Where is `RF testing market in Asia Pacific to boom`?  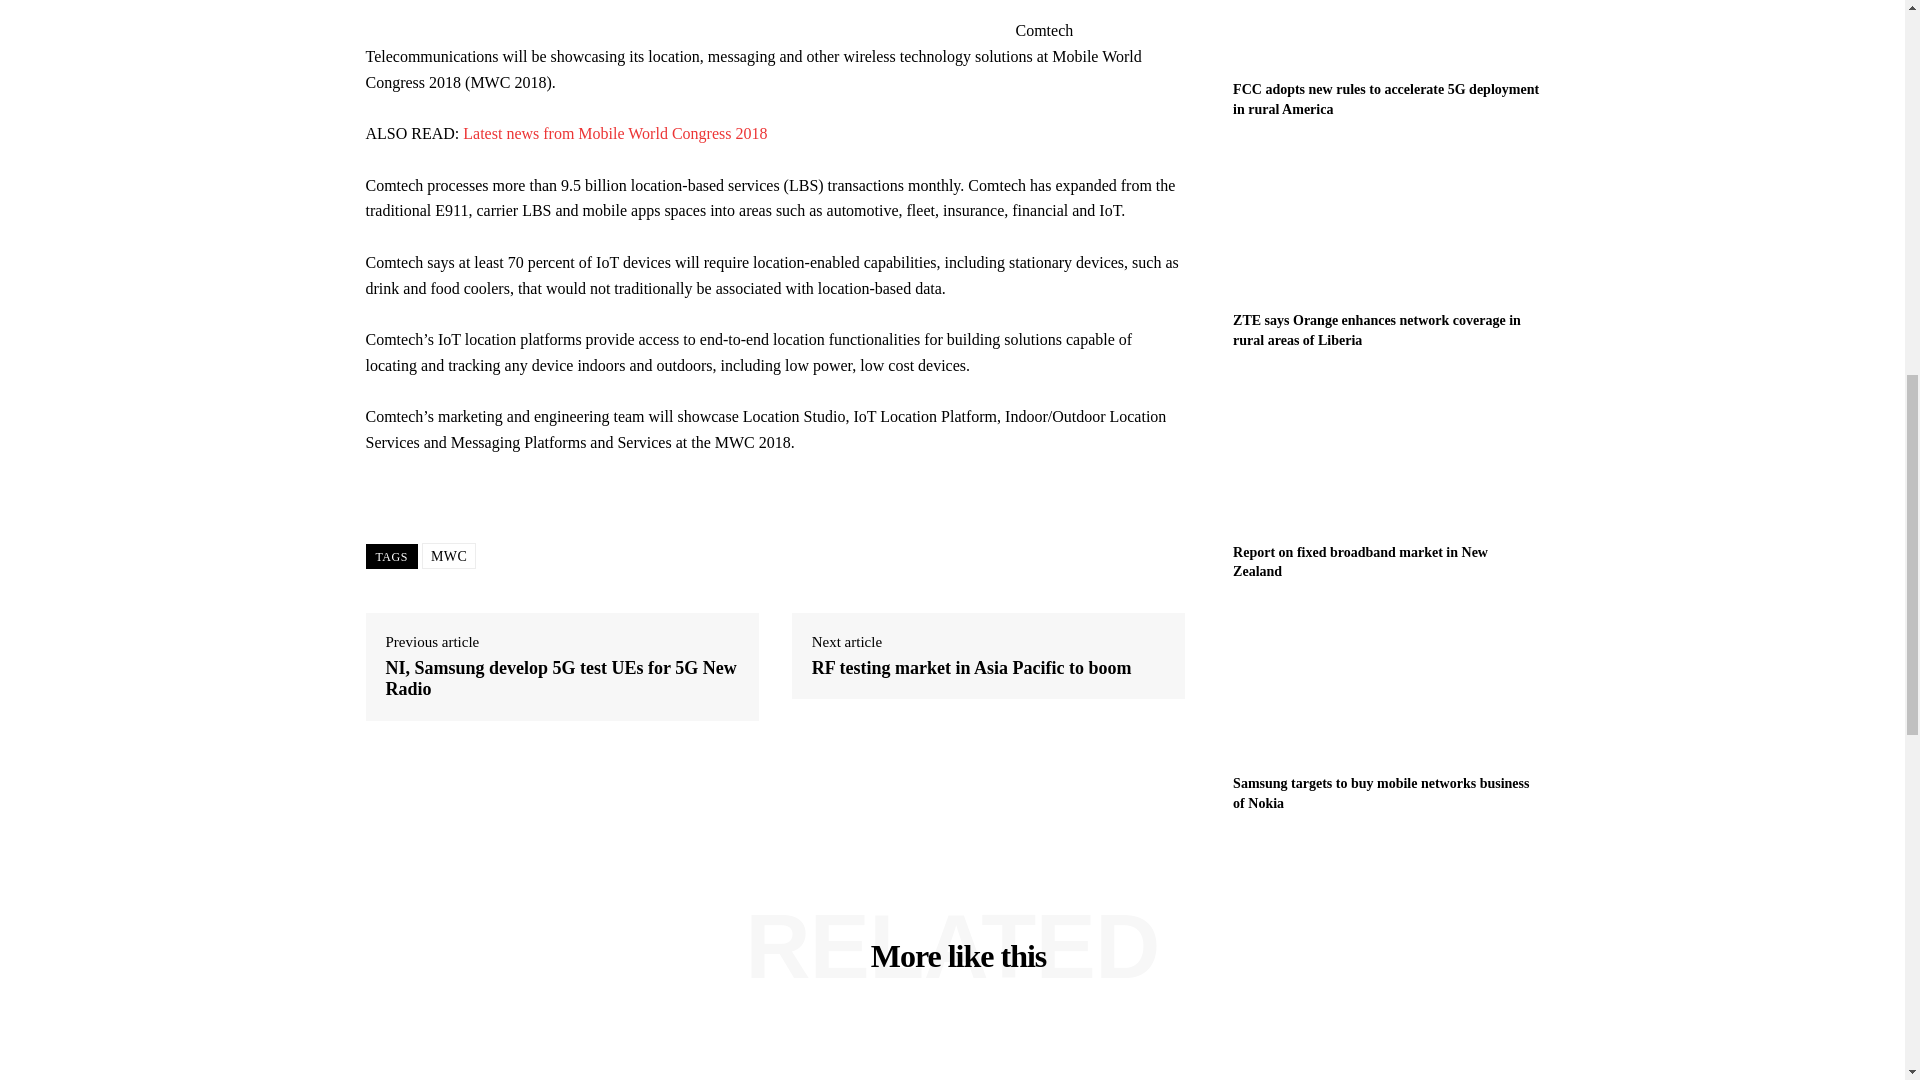 RF testing market in Asia Pacific to boom is located at coordinates (972, 668).